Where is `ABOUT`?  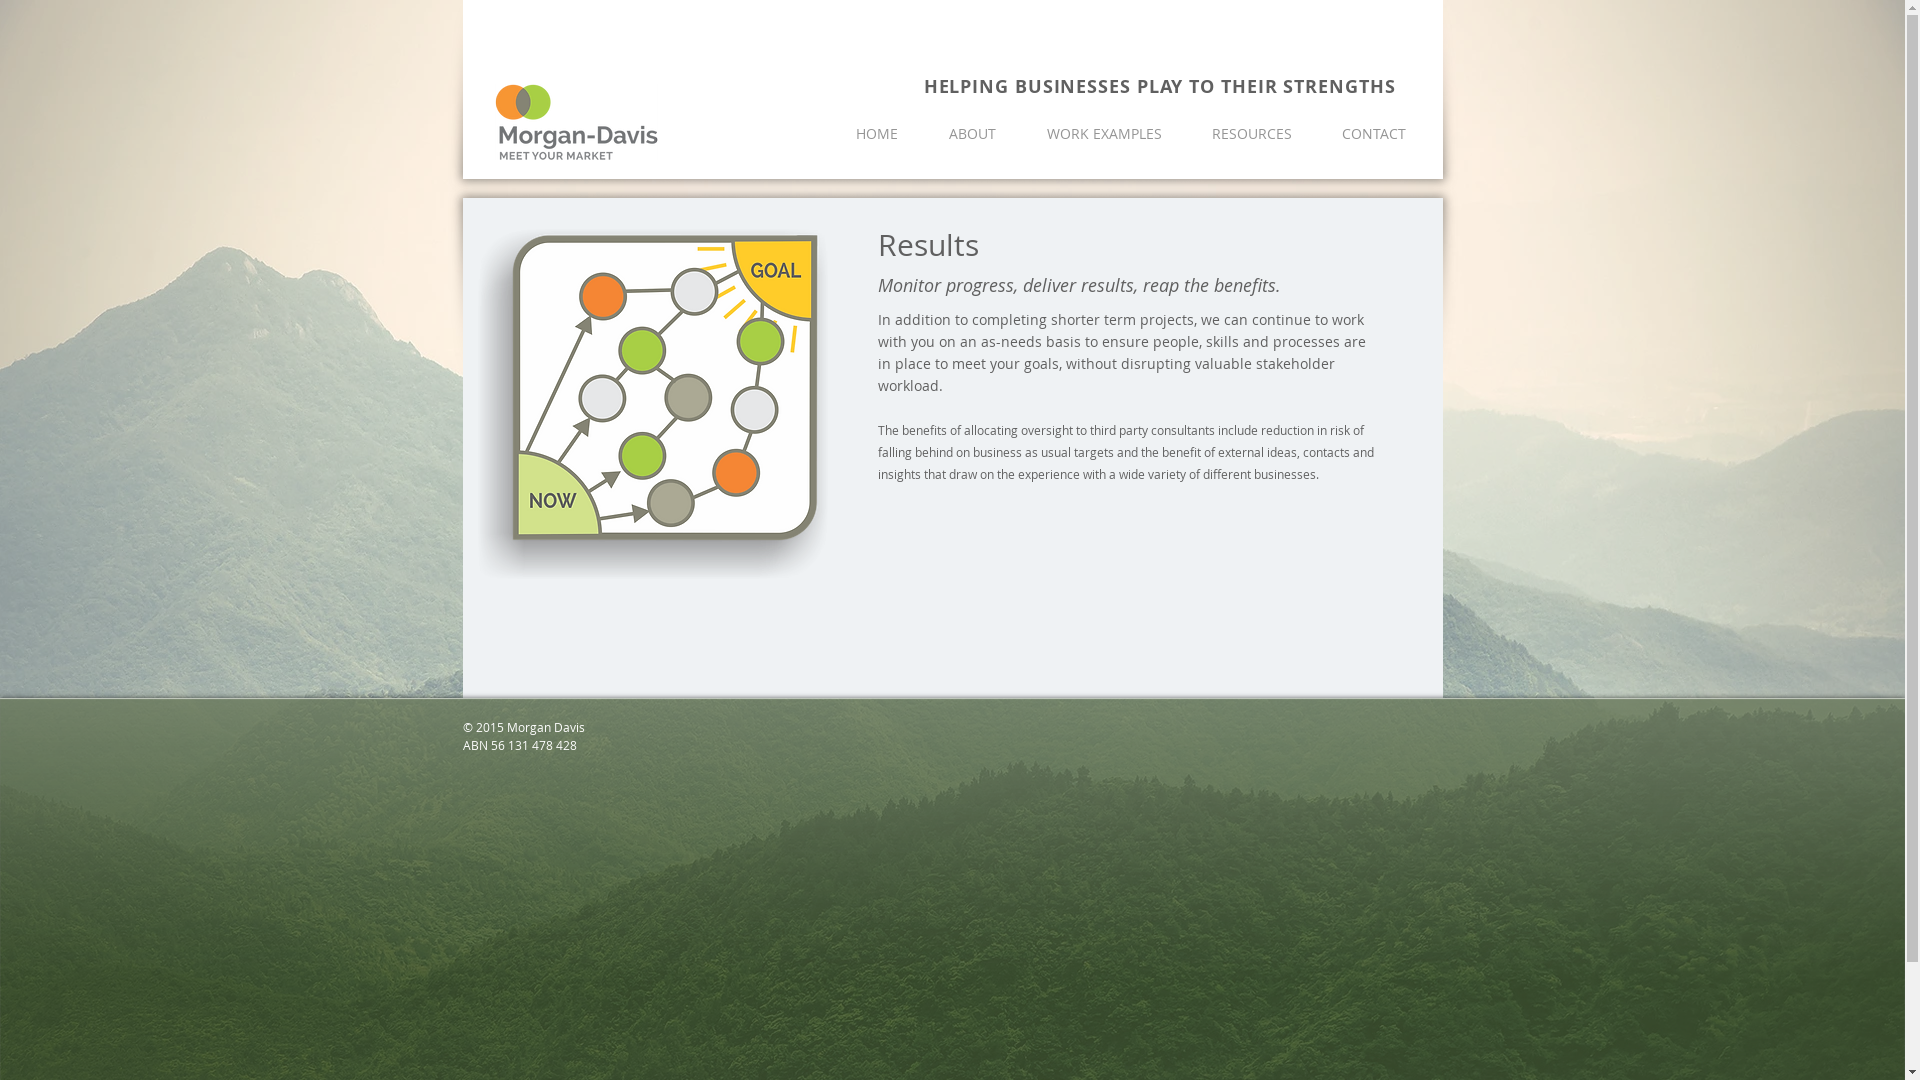
ABOUT is located at coordinates (973, 134).